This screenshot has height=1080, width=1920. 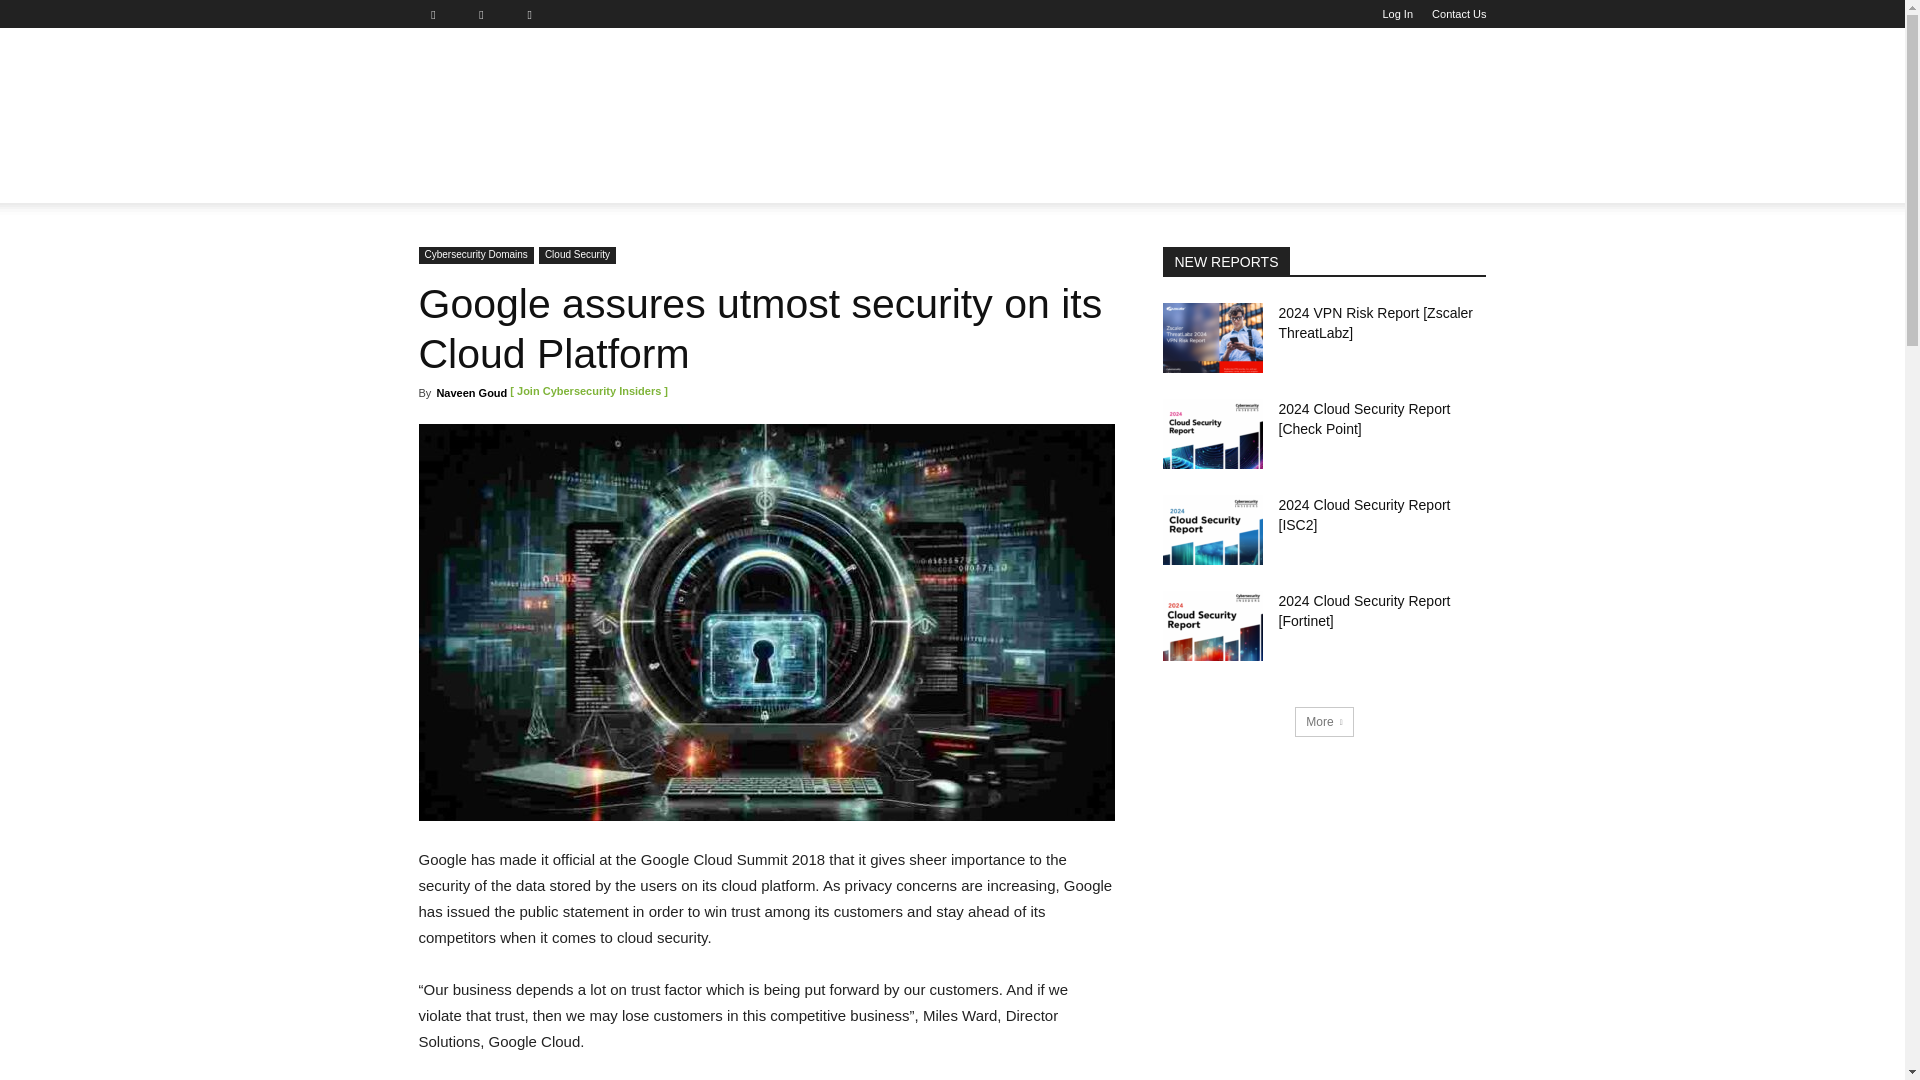 I want to click on Twitter, so click(x=537, y=14).